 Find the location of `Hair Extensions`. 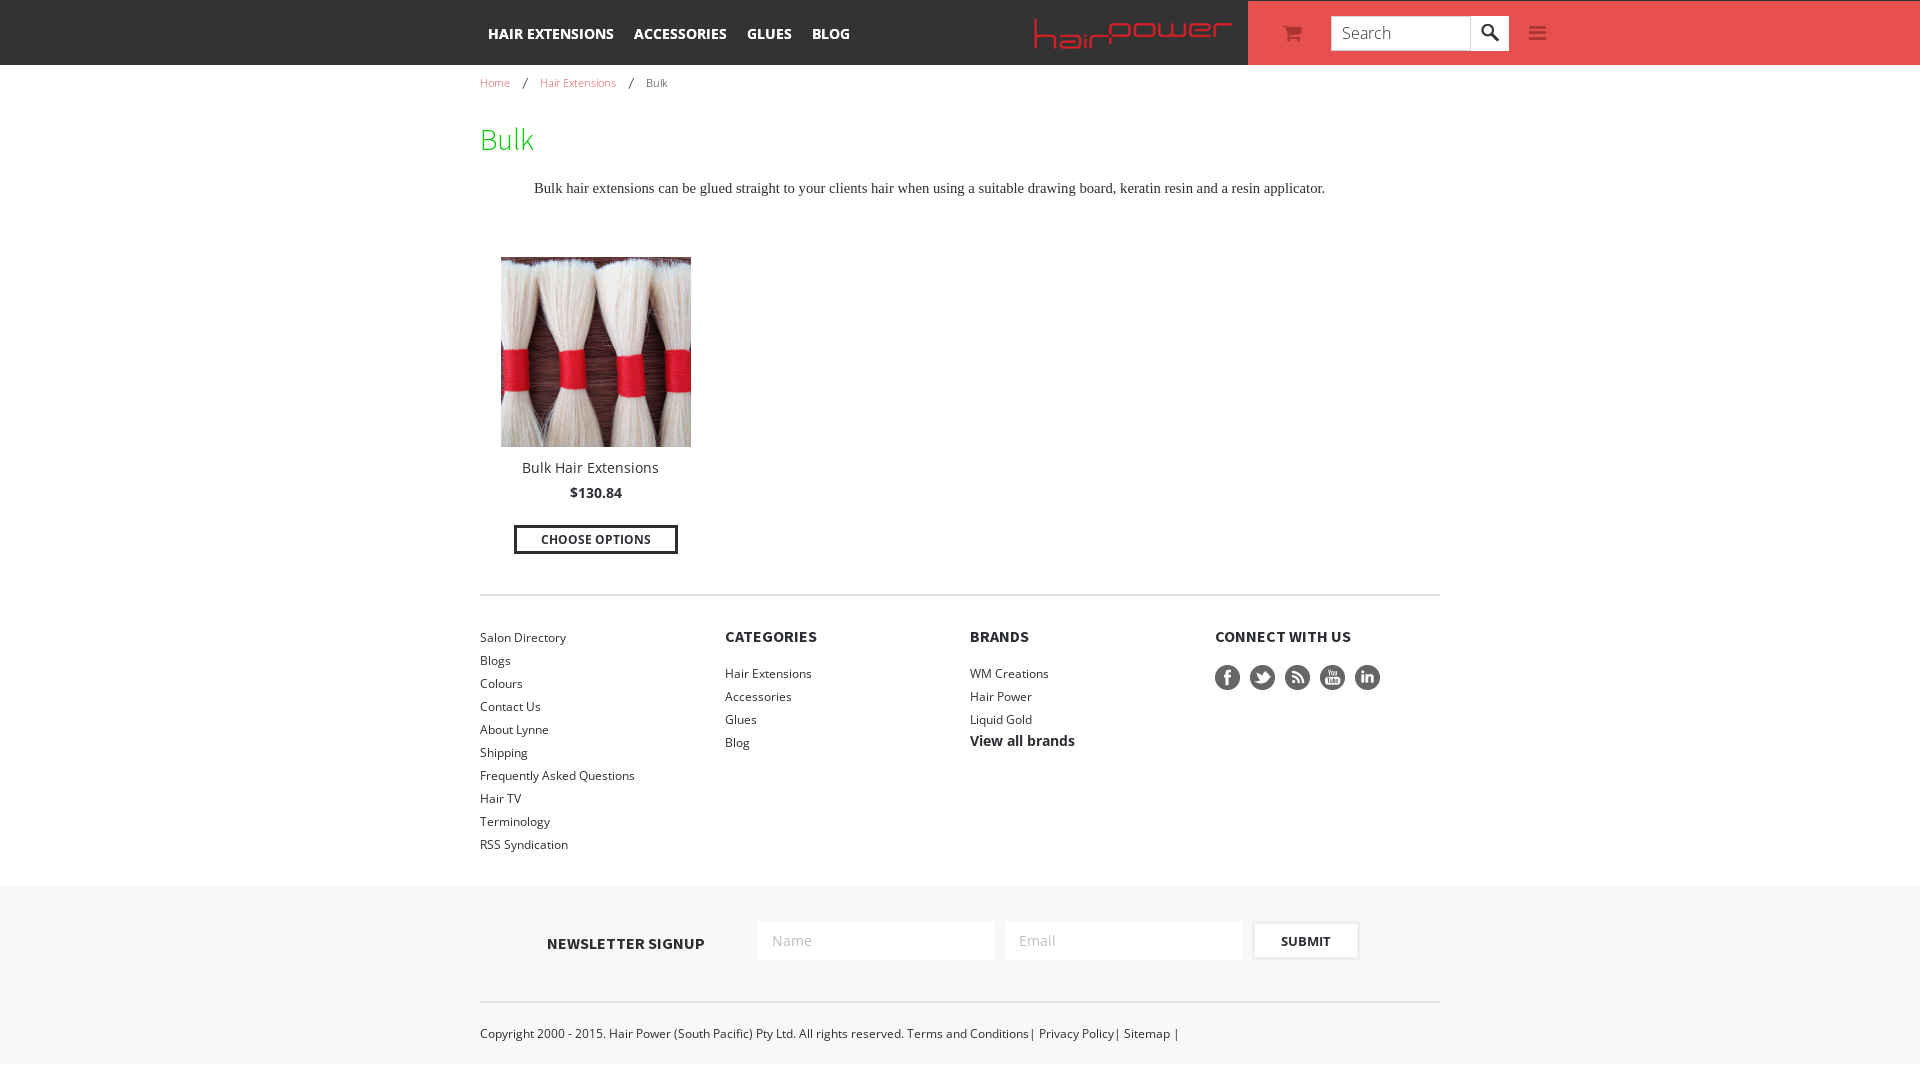

Hair Extensions is located at coordinates (587, 82).